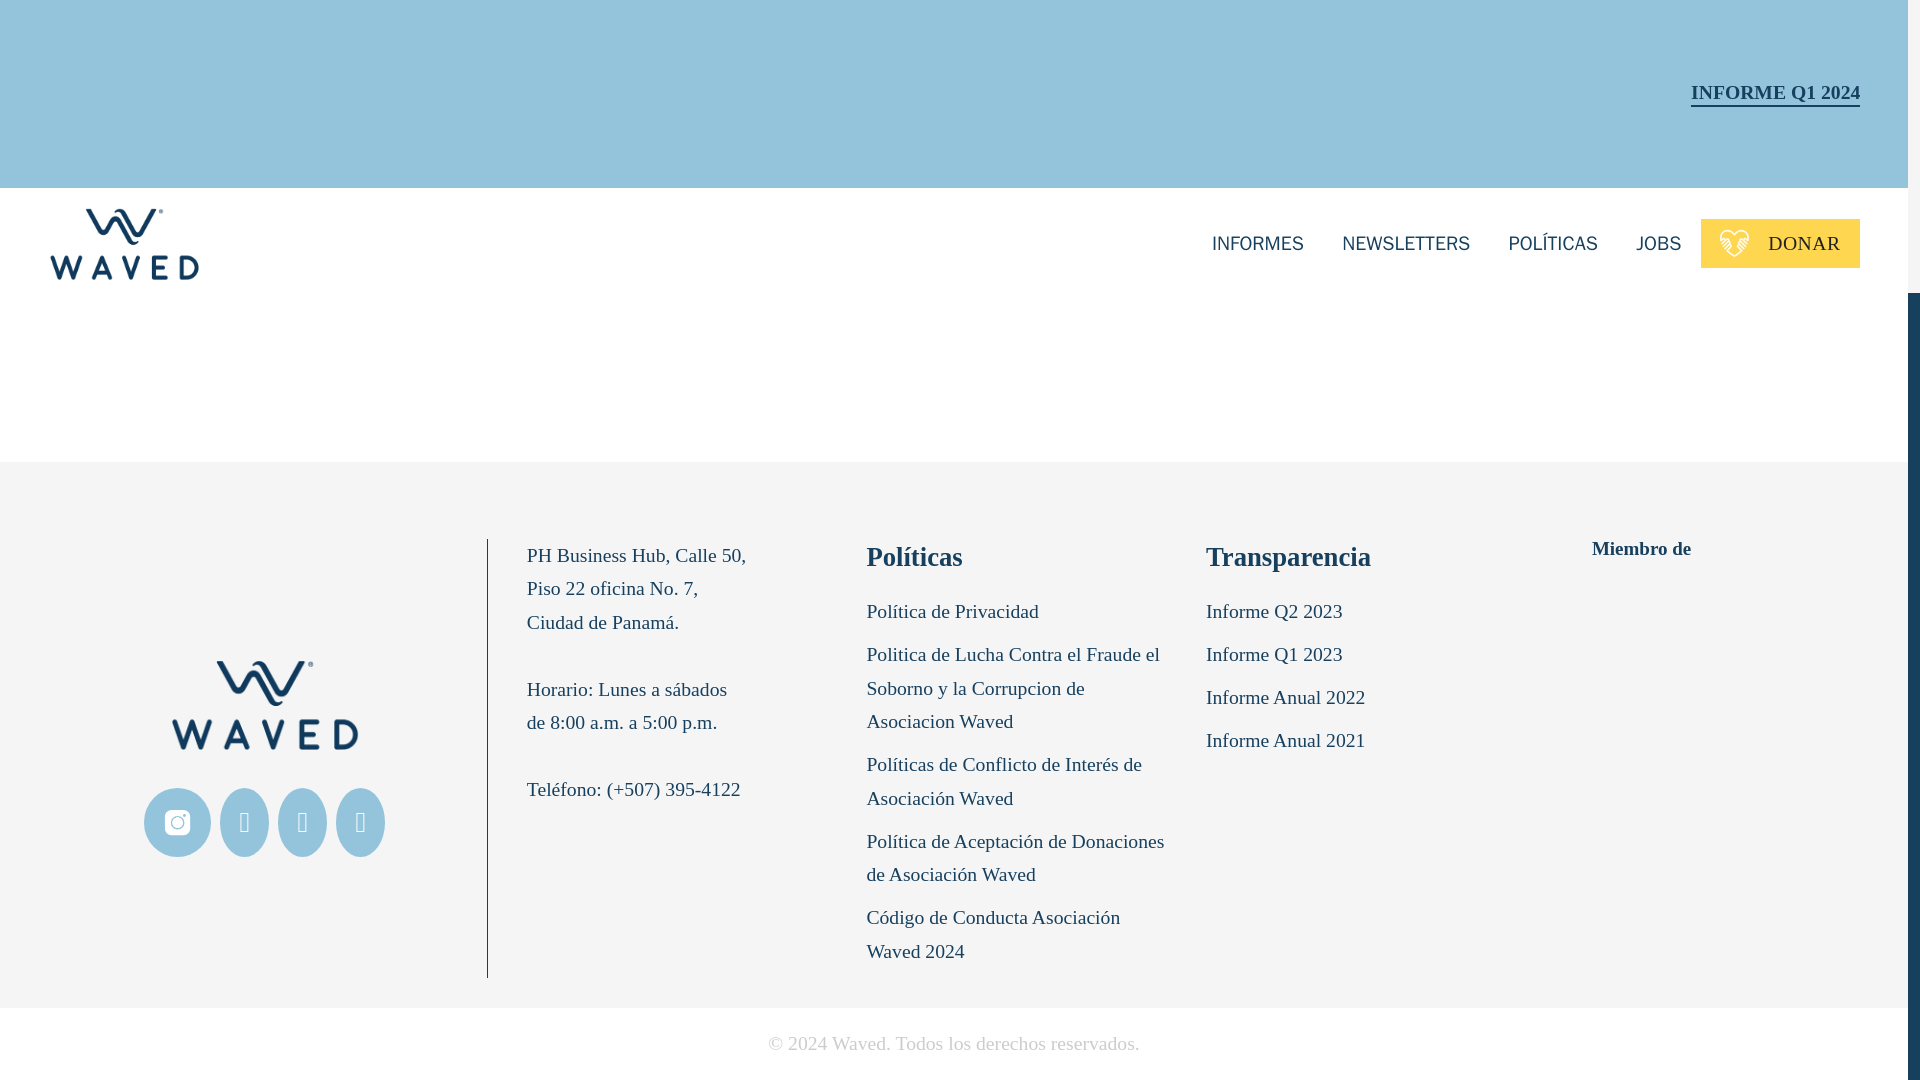 The height and width of the screenshot is (1080, 1920). What do you see at coordinates (1290, 744) in the screenshot?
I see `Informe Anual 2021` at bounding box center [1290, 744].